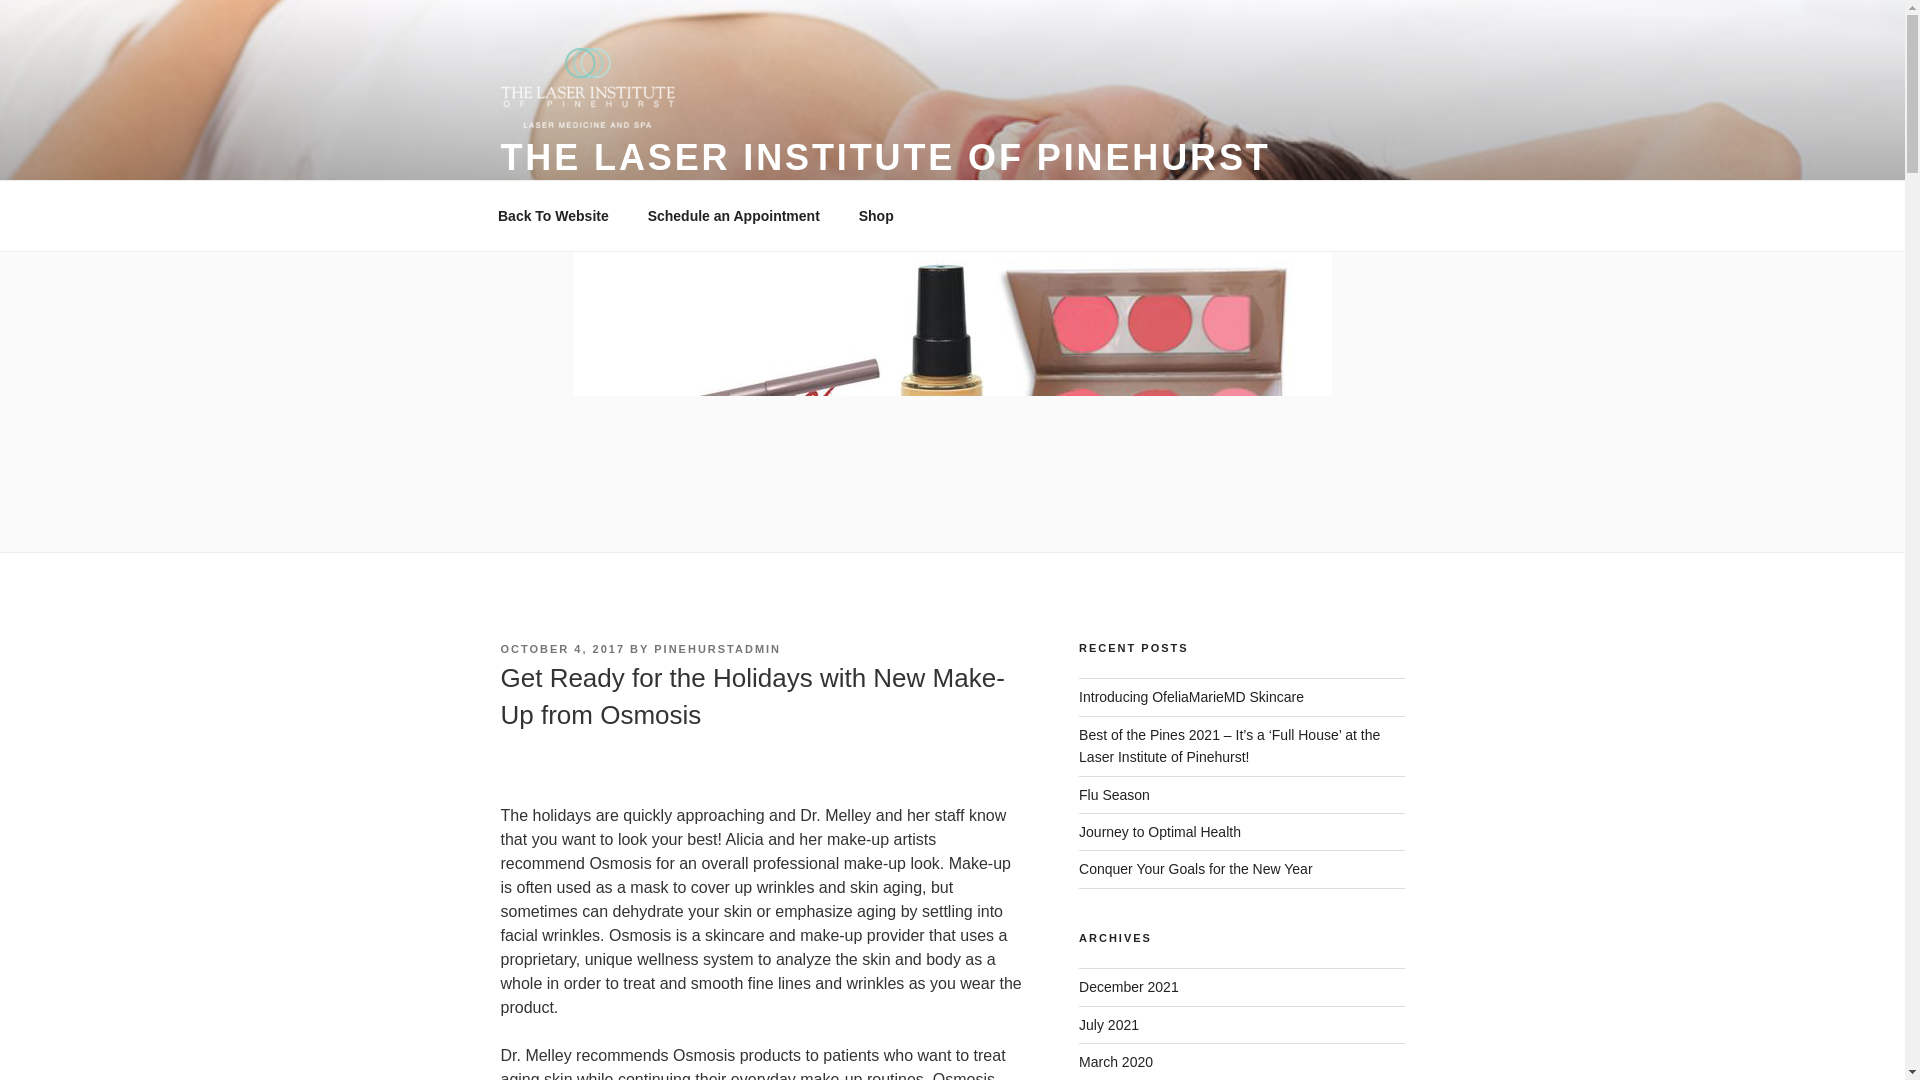 The height and width of the screenshot is (1080, 1920). Describe the element at coordinates (1128, 986) in the screenshot. I see `December 2021` at that location.